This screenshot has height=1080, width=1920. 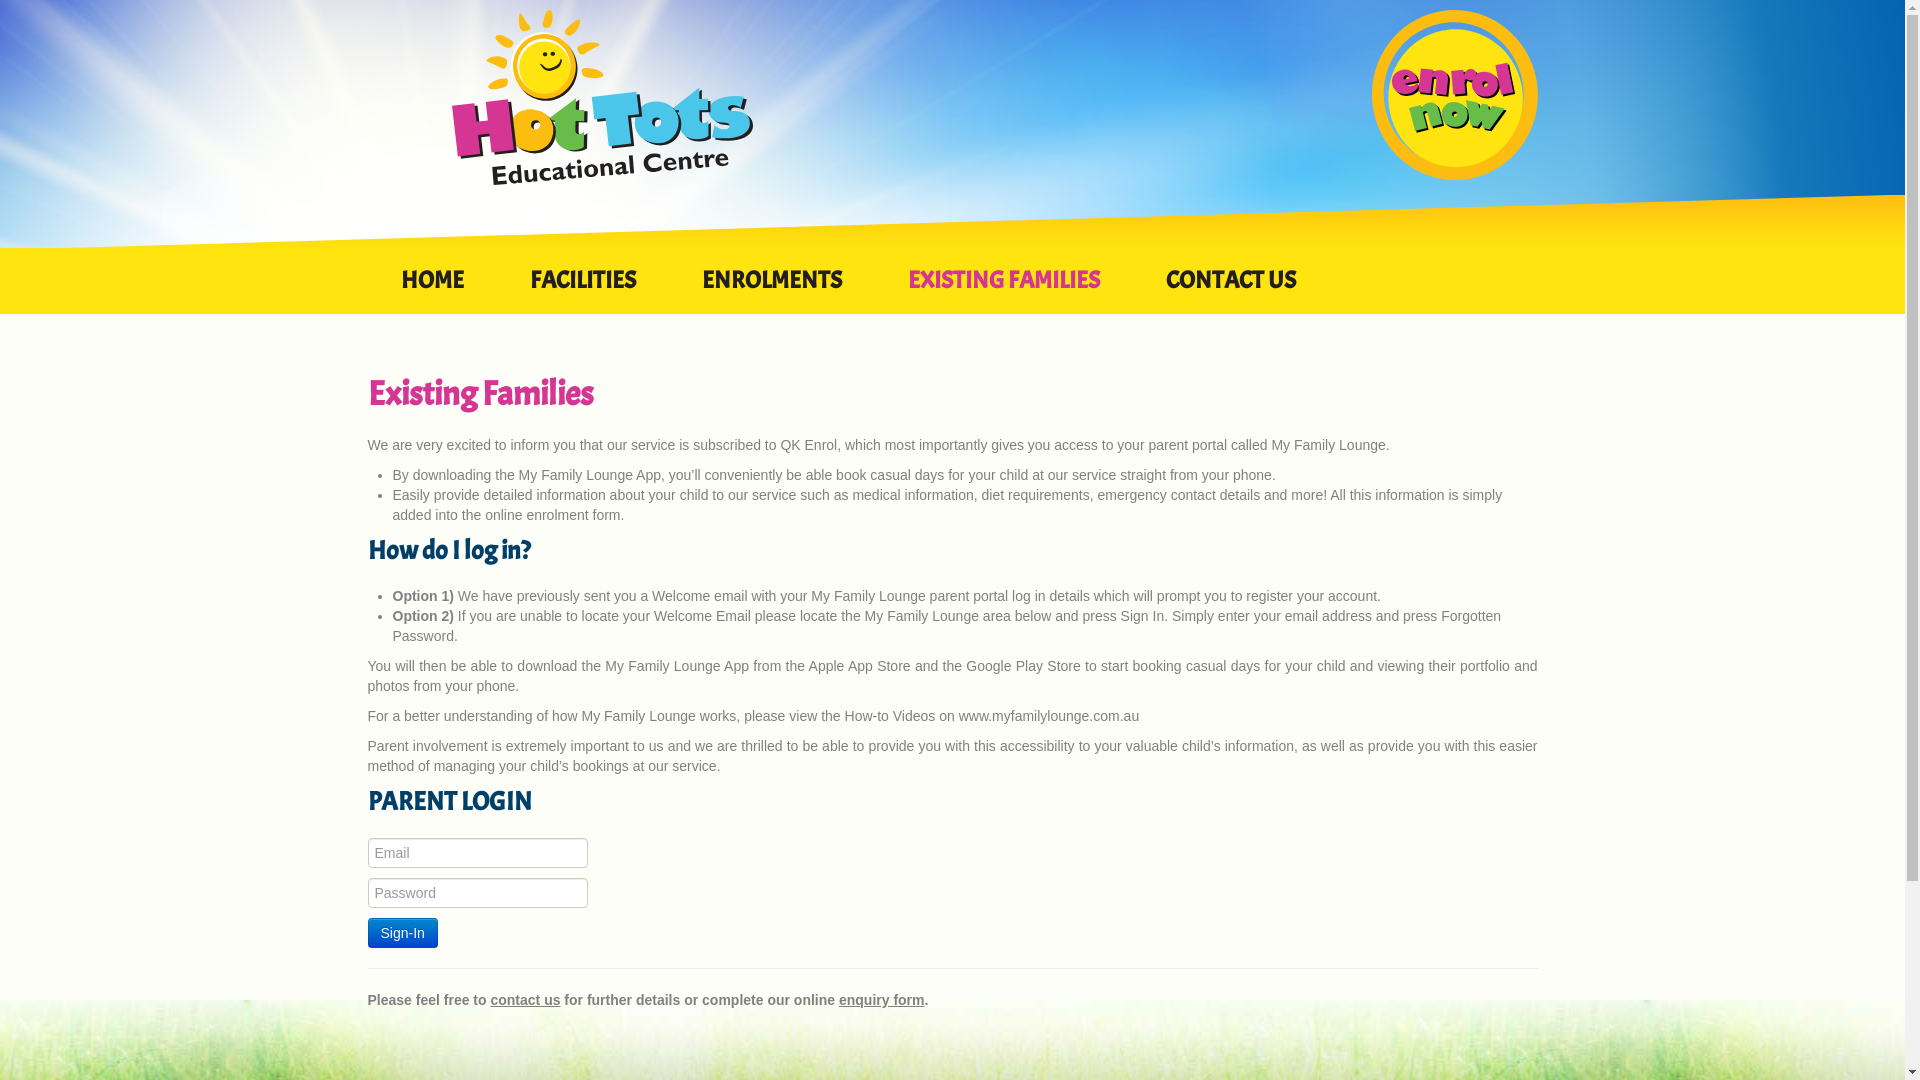 What do you see at coordinates (432, 291) in the screenshot?
I see `HOME` at bounding box center [432, 291].